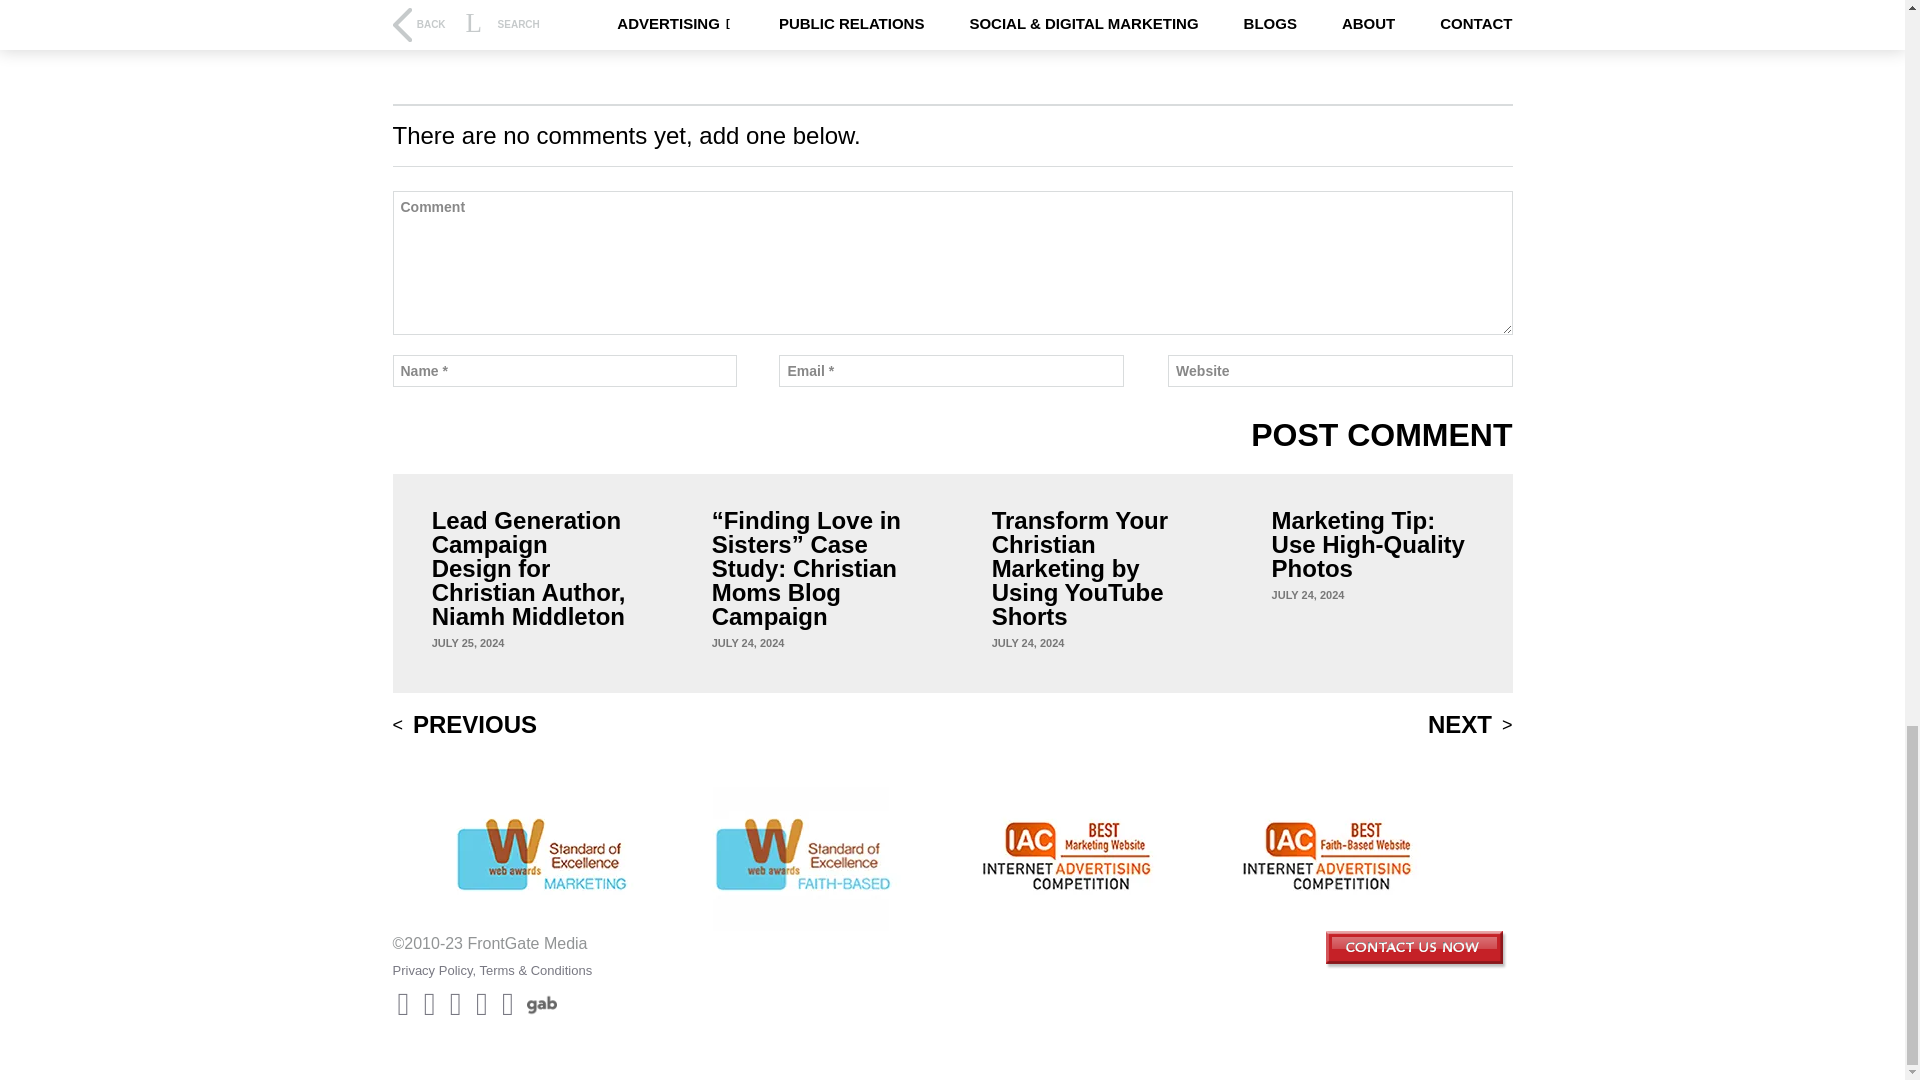 Image resolution: width=1920 pixels, height=1080 pixels. What do you see at coordinates (951, 24) in the screenshot?
I see `Page 1` at bounding box center [951, 24].